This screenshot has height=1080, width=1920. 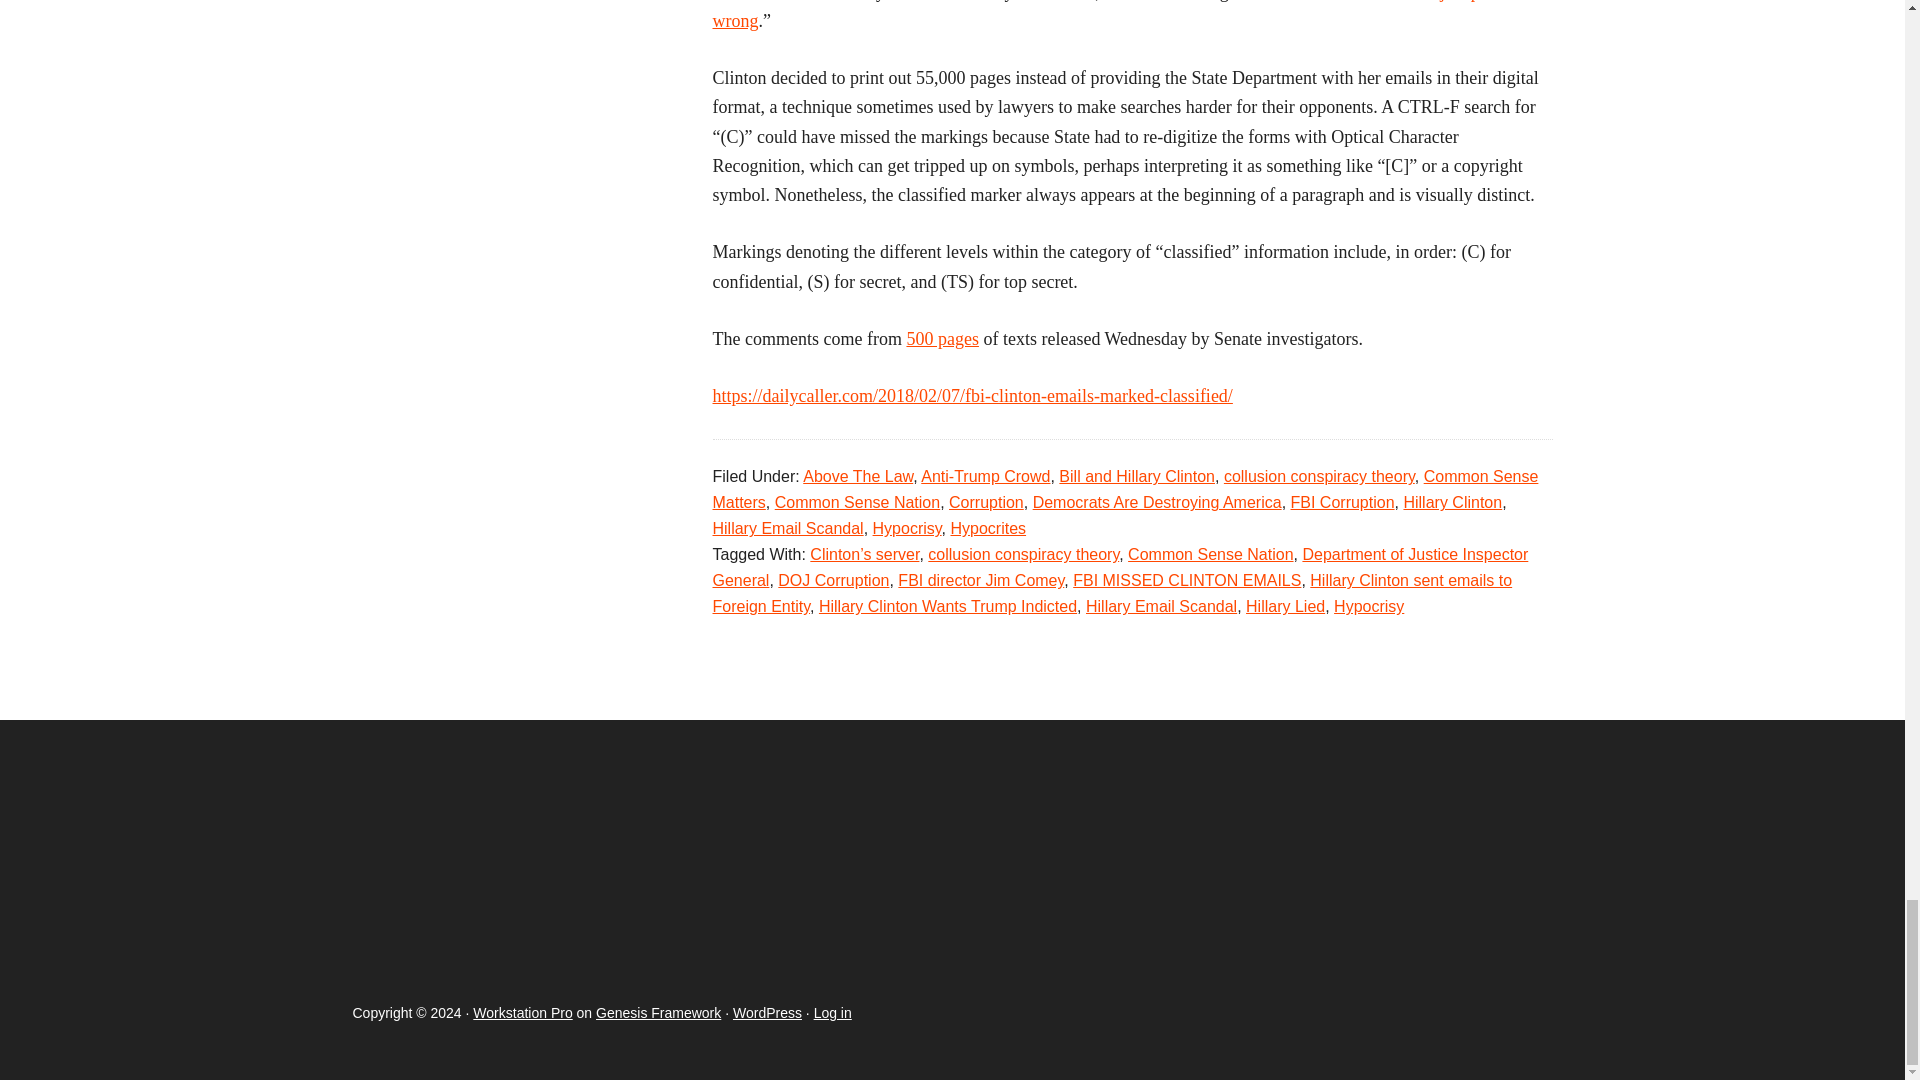 I want to click on collusion conspiracy theory, so click(x=1023, y=554).